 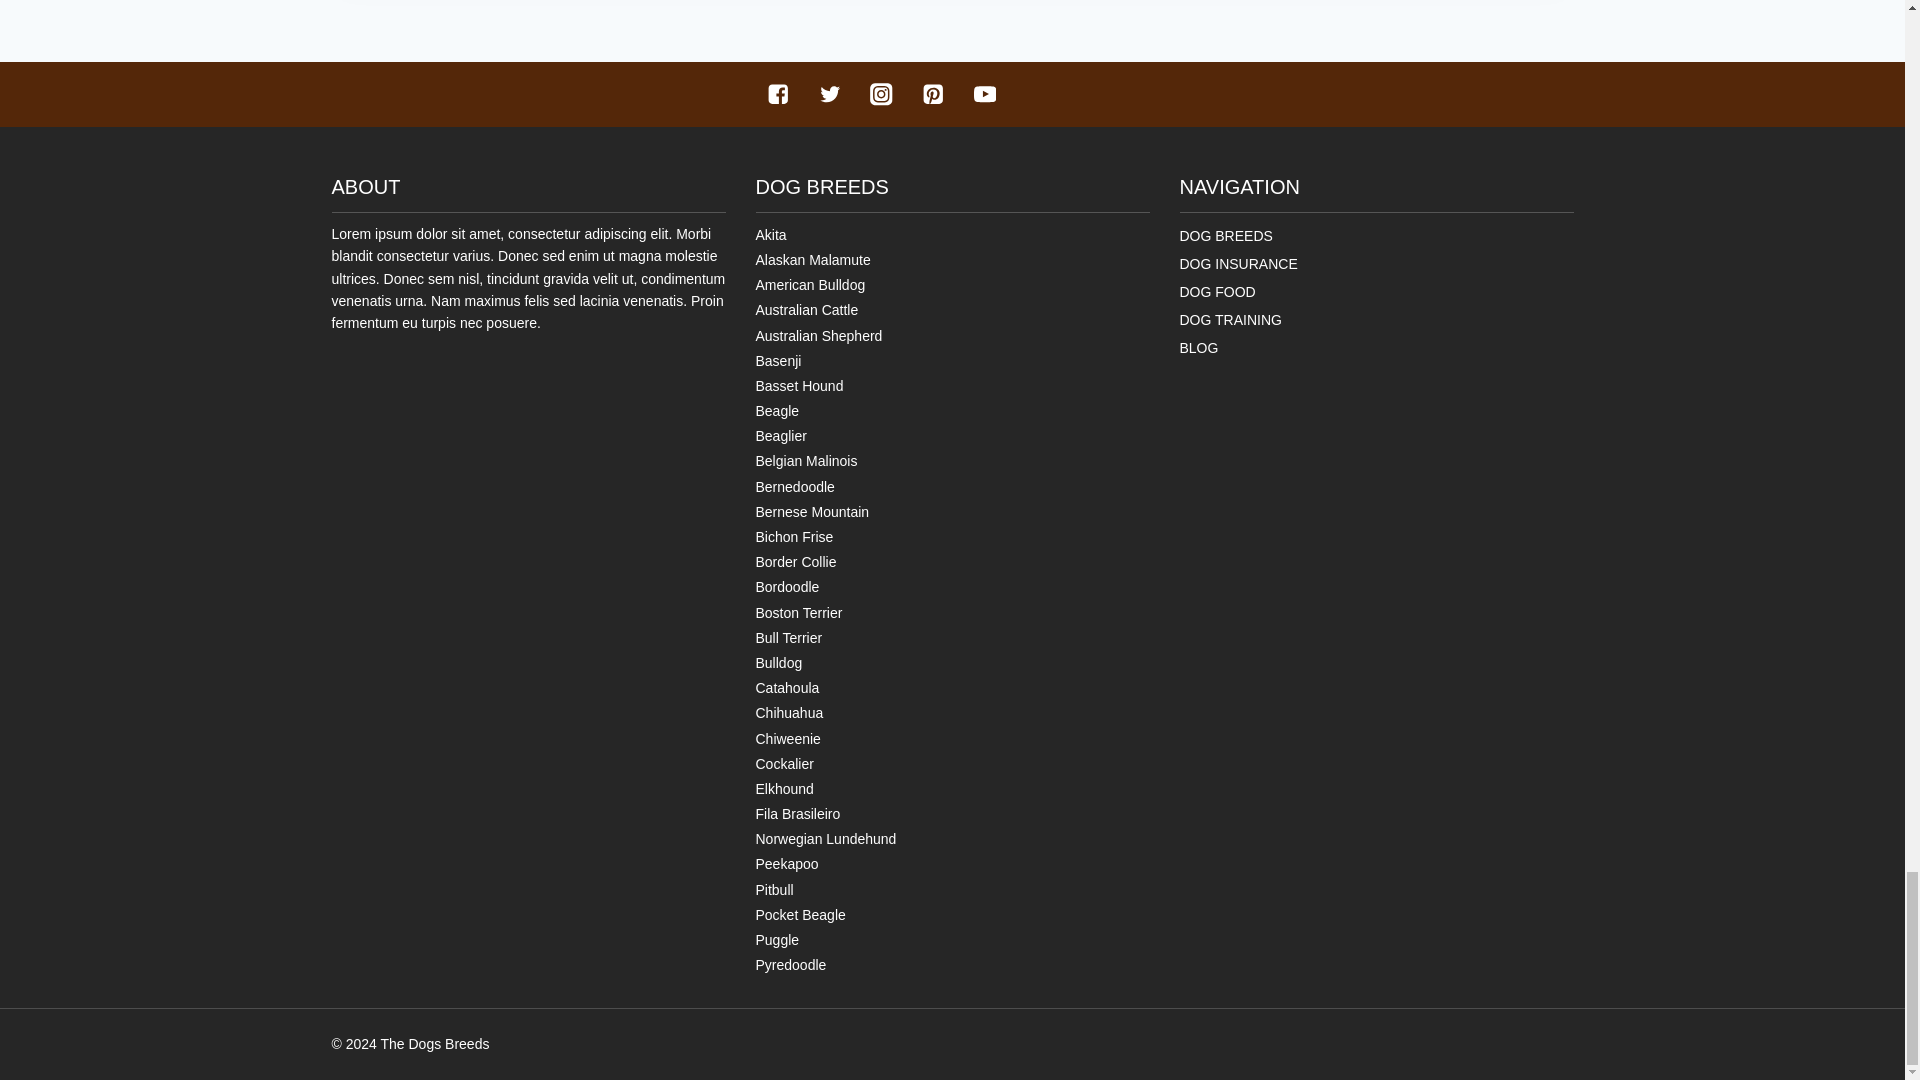 What do you see at coordinates (794, 537) in the screenshot?
I see `Bichon Frise` at bounding box center [794, 537].